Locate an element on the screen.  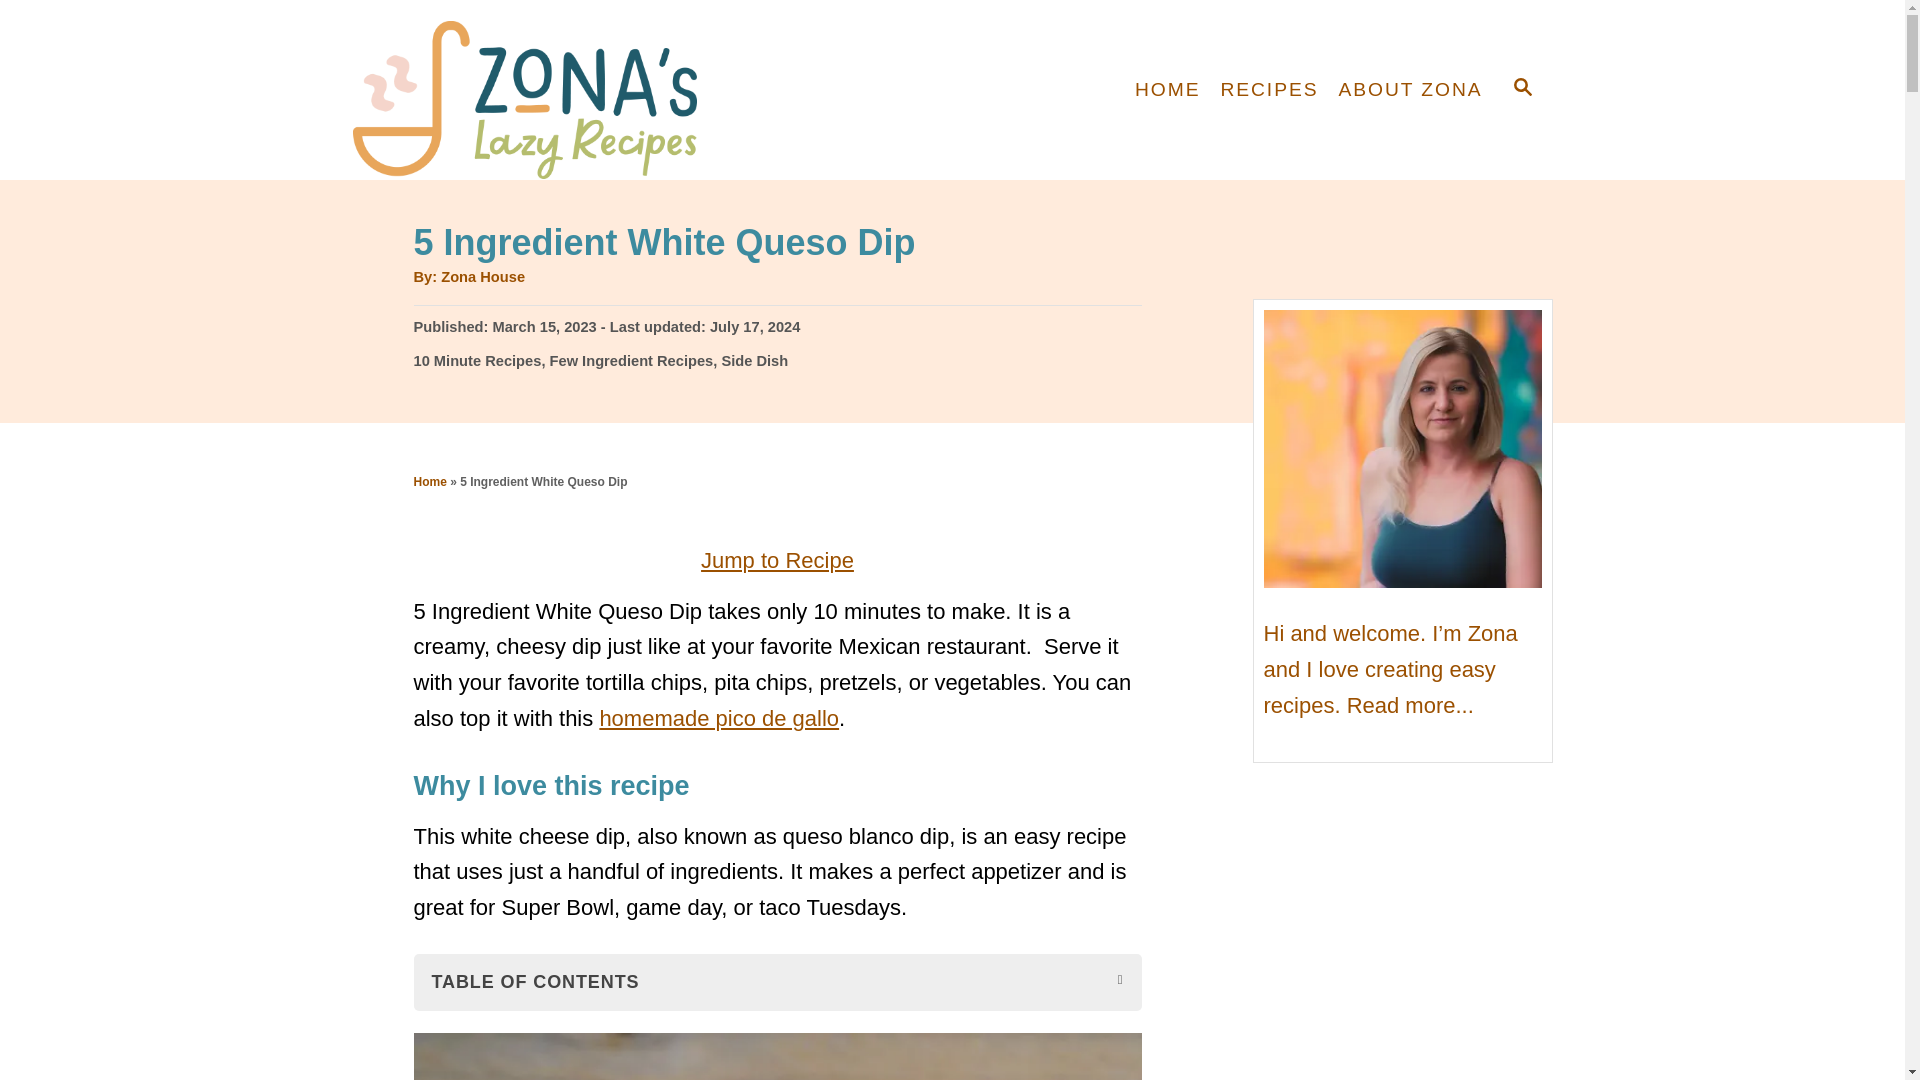
homemade pico de gallo is located at coordinates (719, 718).